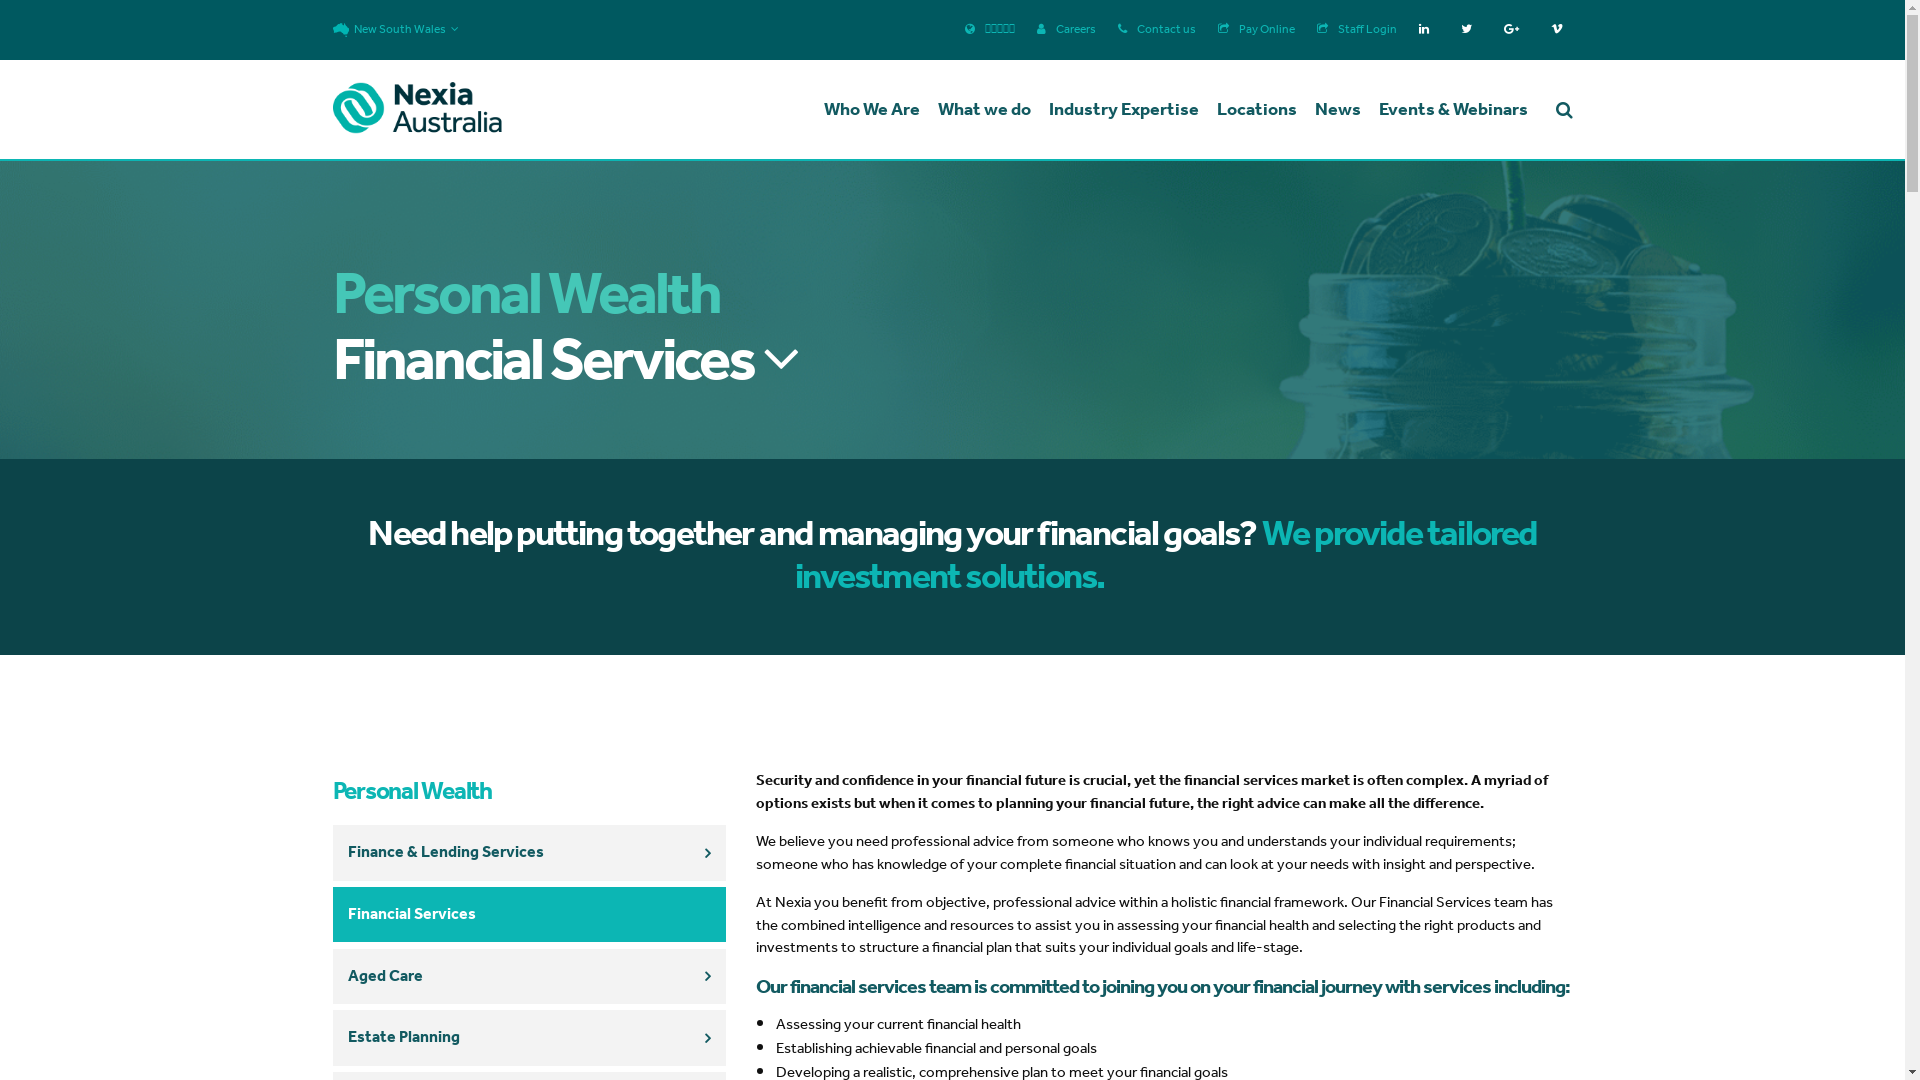  What do you see at coordinates (944, 612) in the screenshot?
I see `Log in` at bounding box center [944, 612].